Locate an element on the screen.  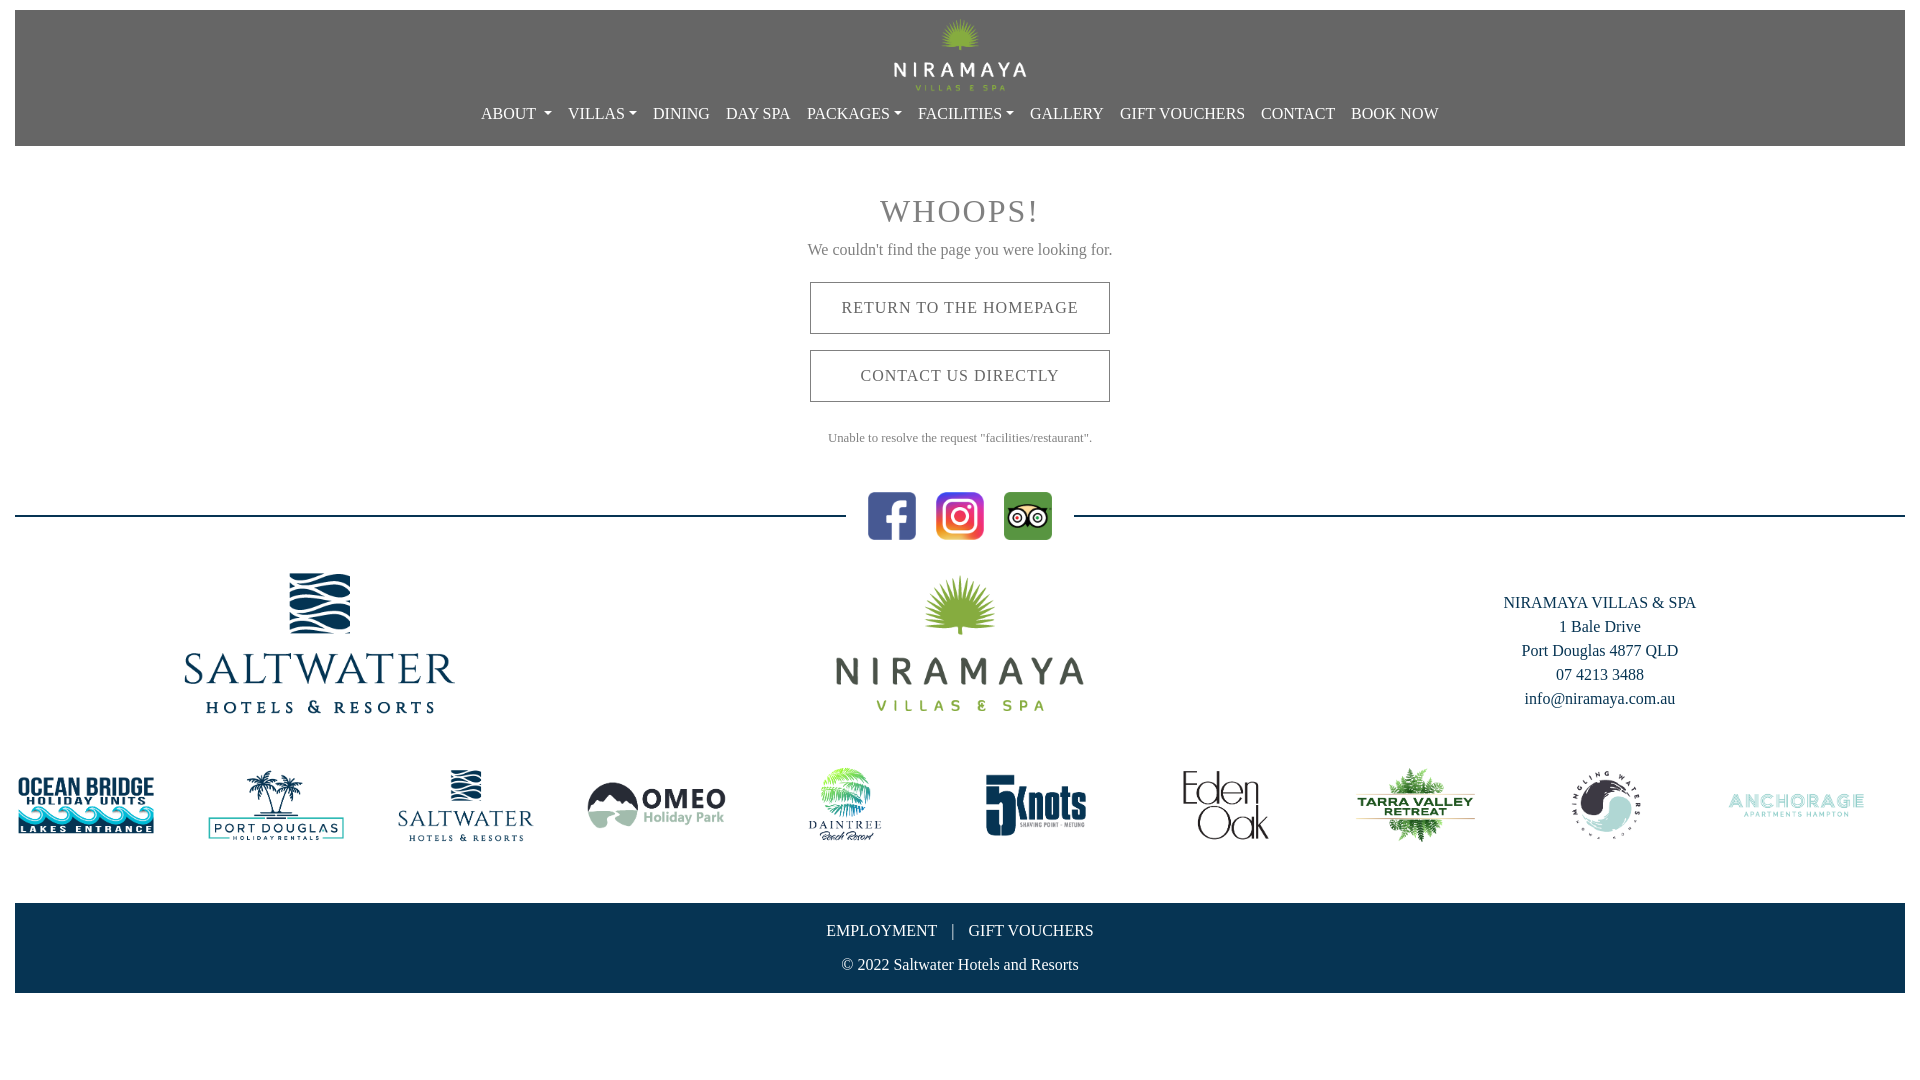
GIFT VOUCHERS is located at coordinates (1182, 114).